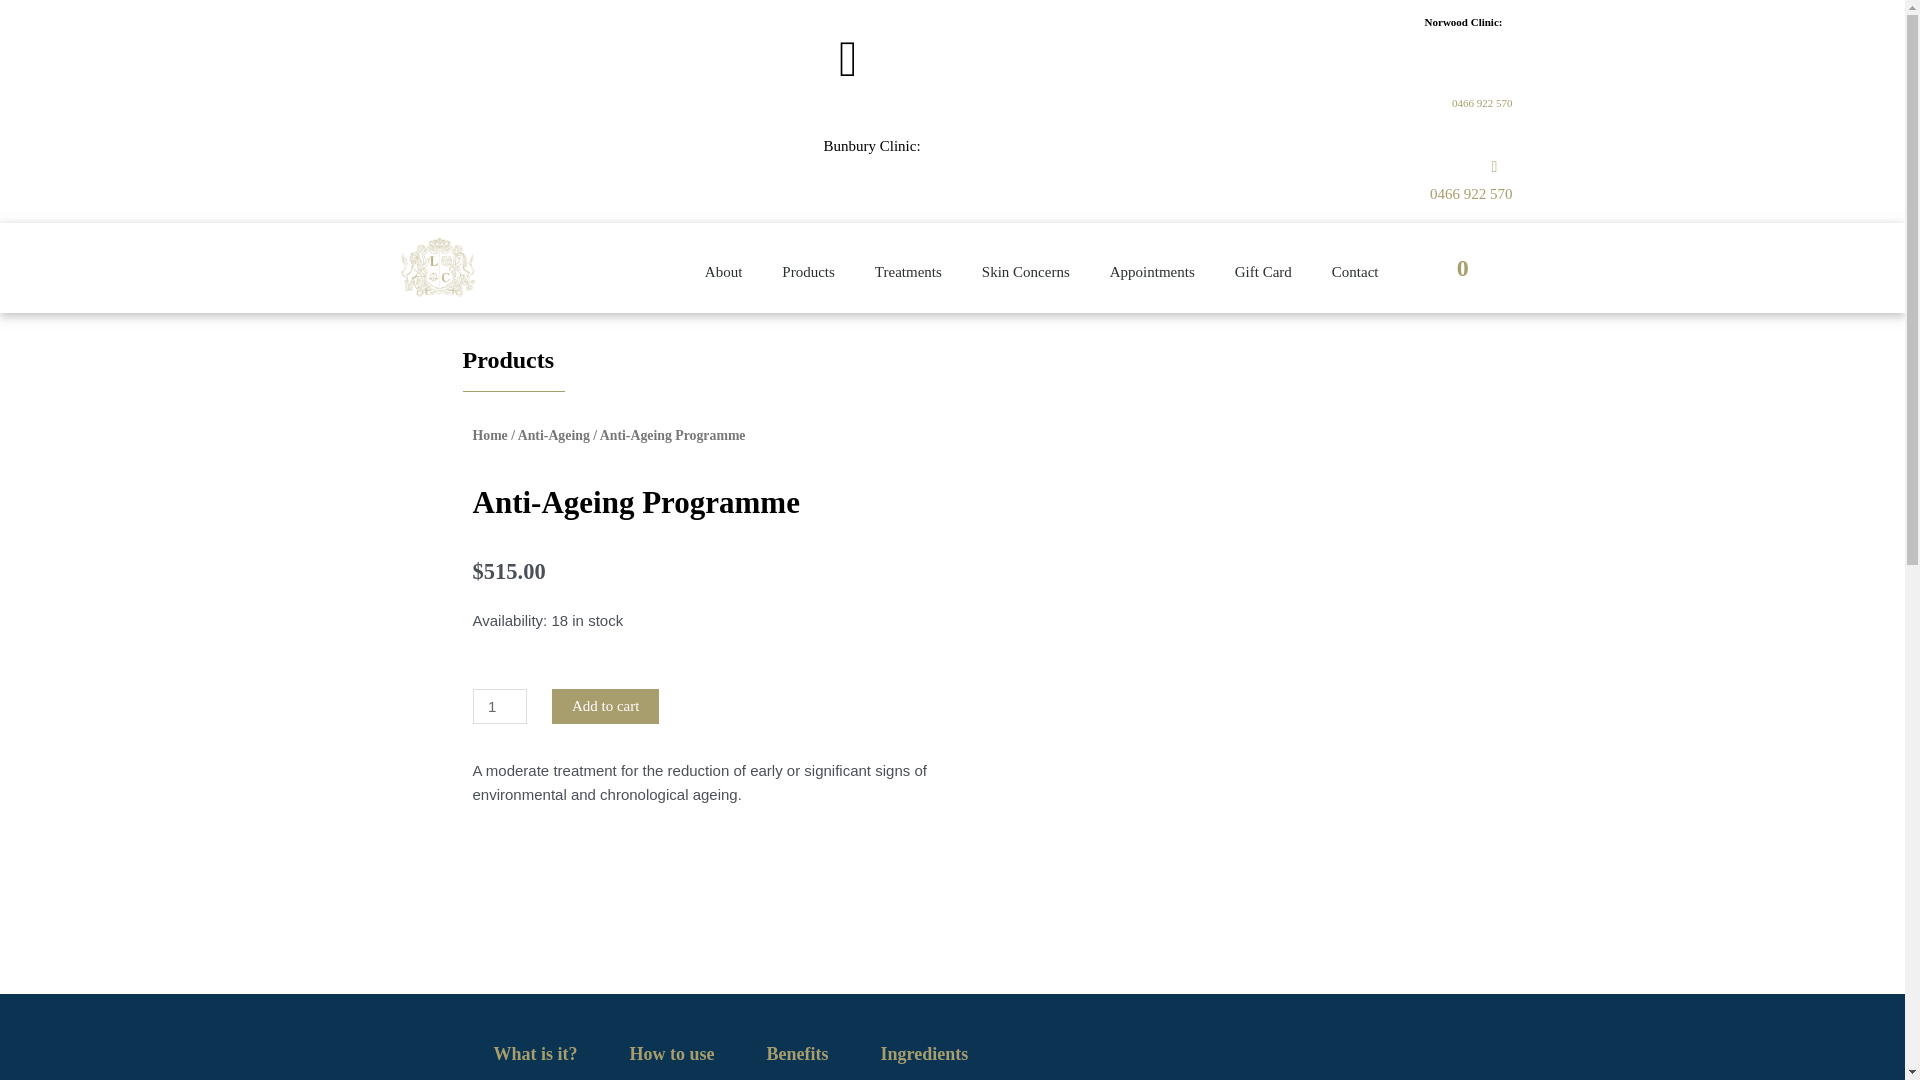 The image size is (1920, 1080). What do you see at coordinates (1152, 272) in the screenshot?
I see `Appointments` at bounding box center [1152, 272].